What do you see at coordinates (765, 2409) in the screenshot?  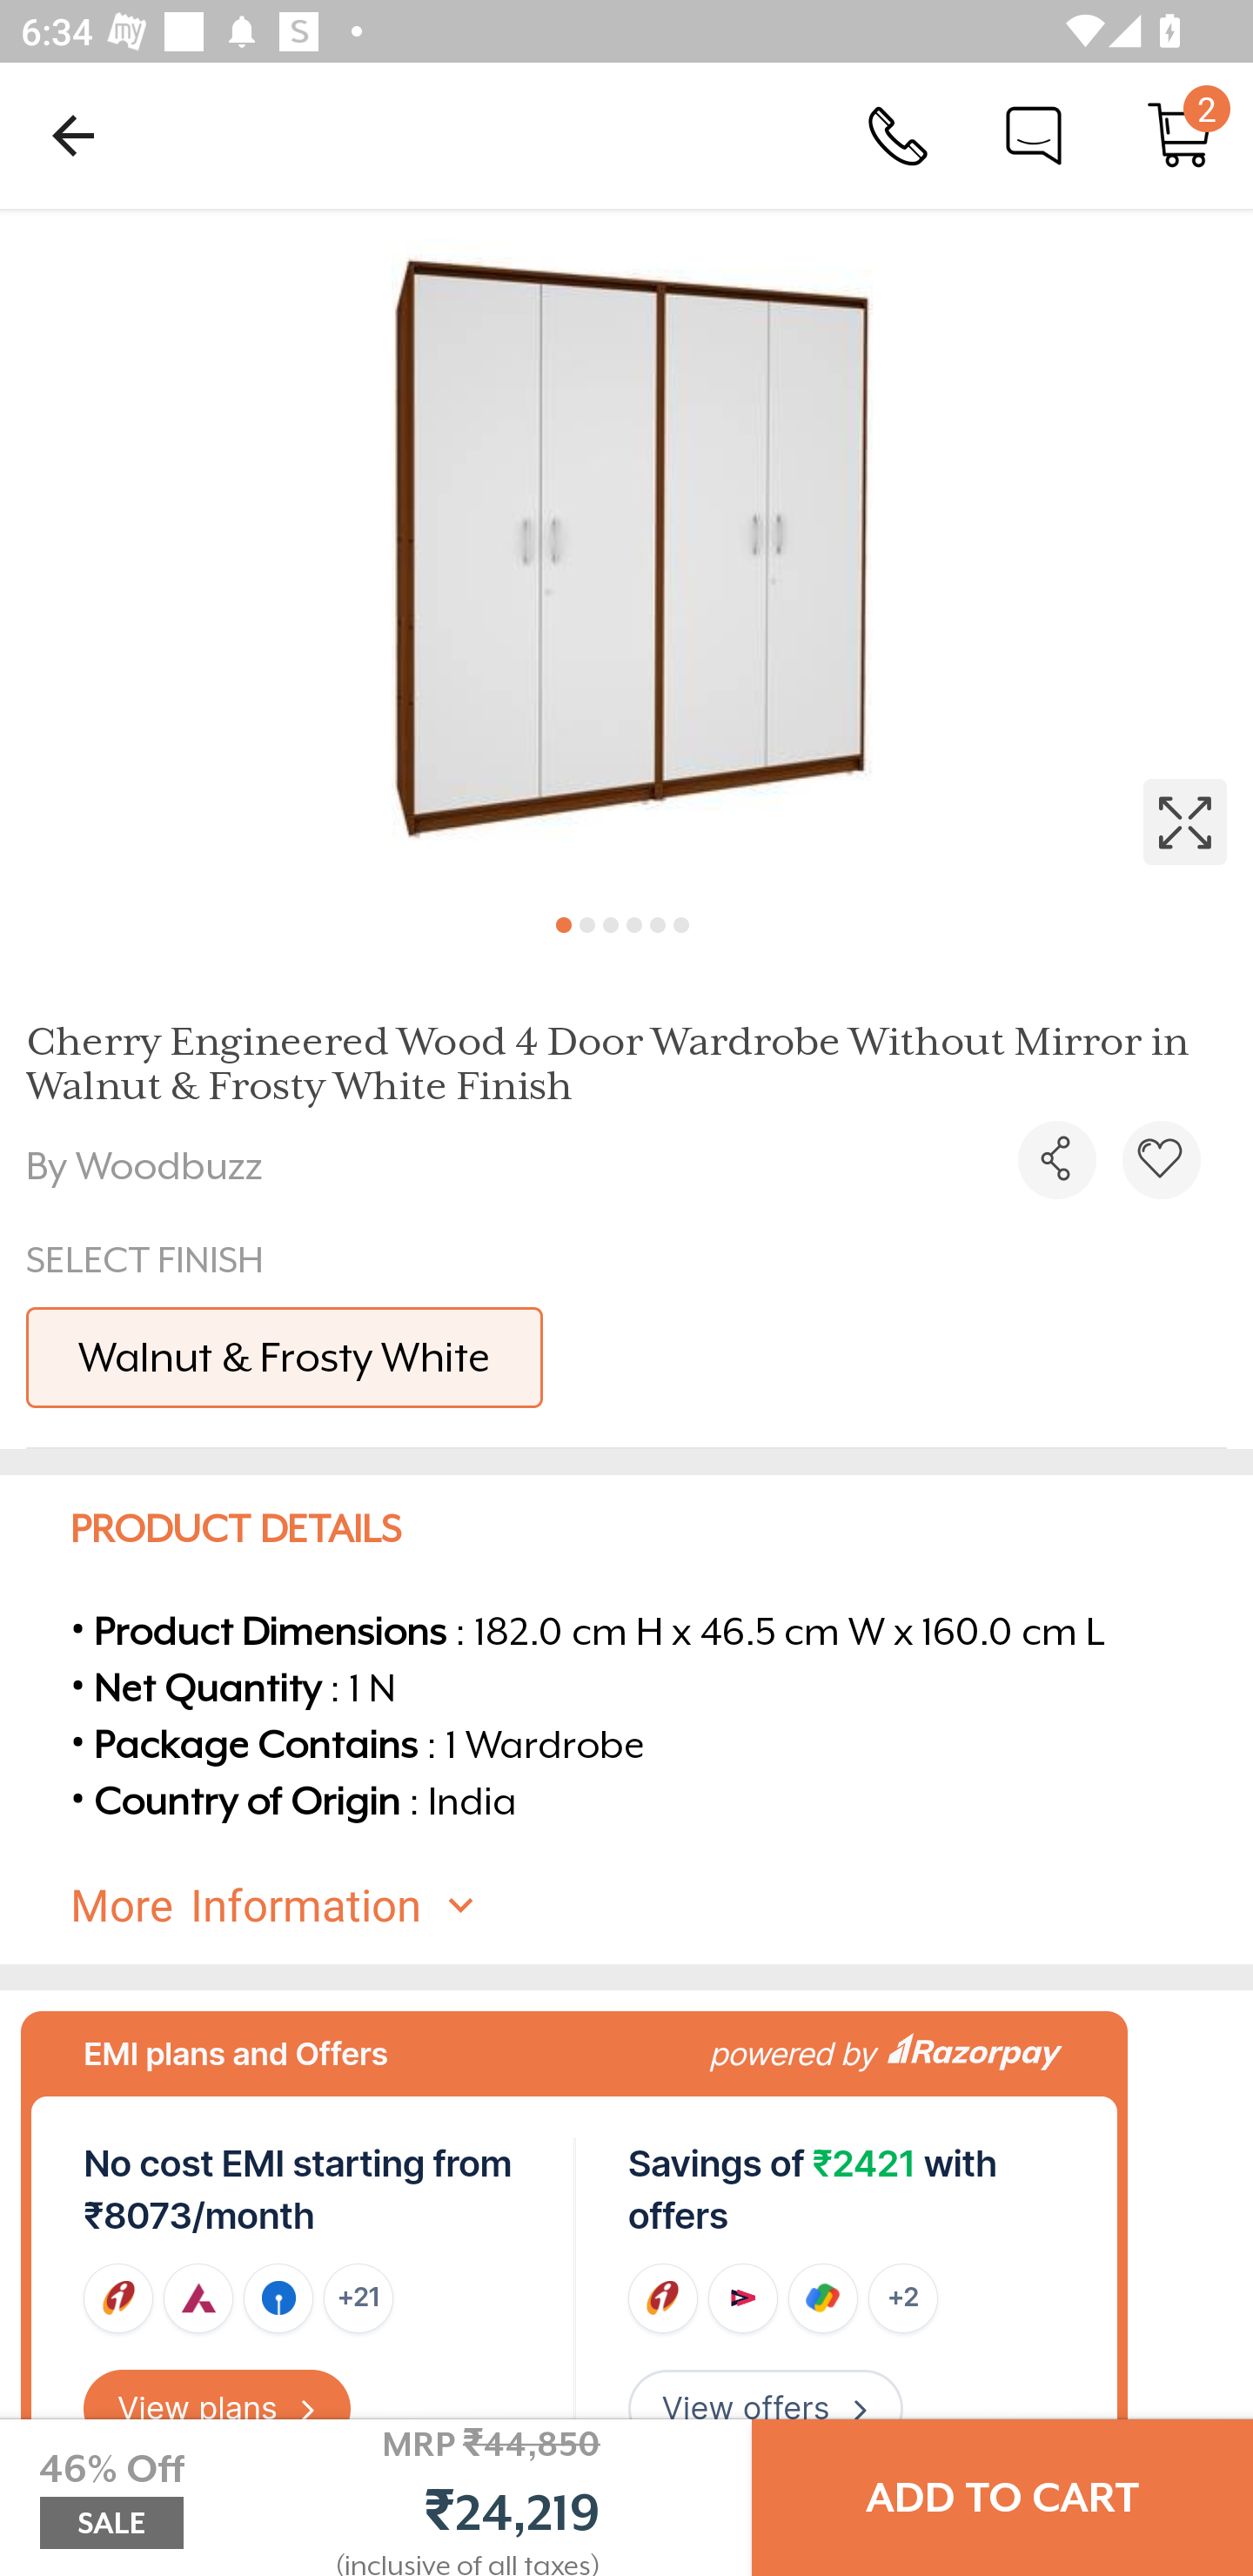 I see `View offers` at bounding box center [765, 2409].